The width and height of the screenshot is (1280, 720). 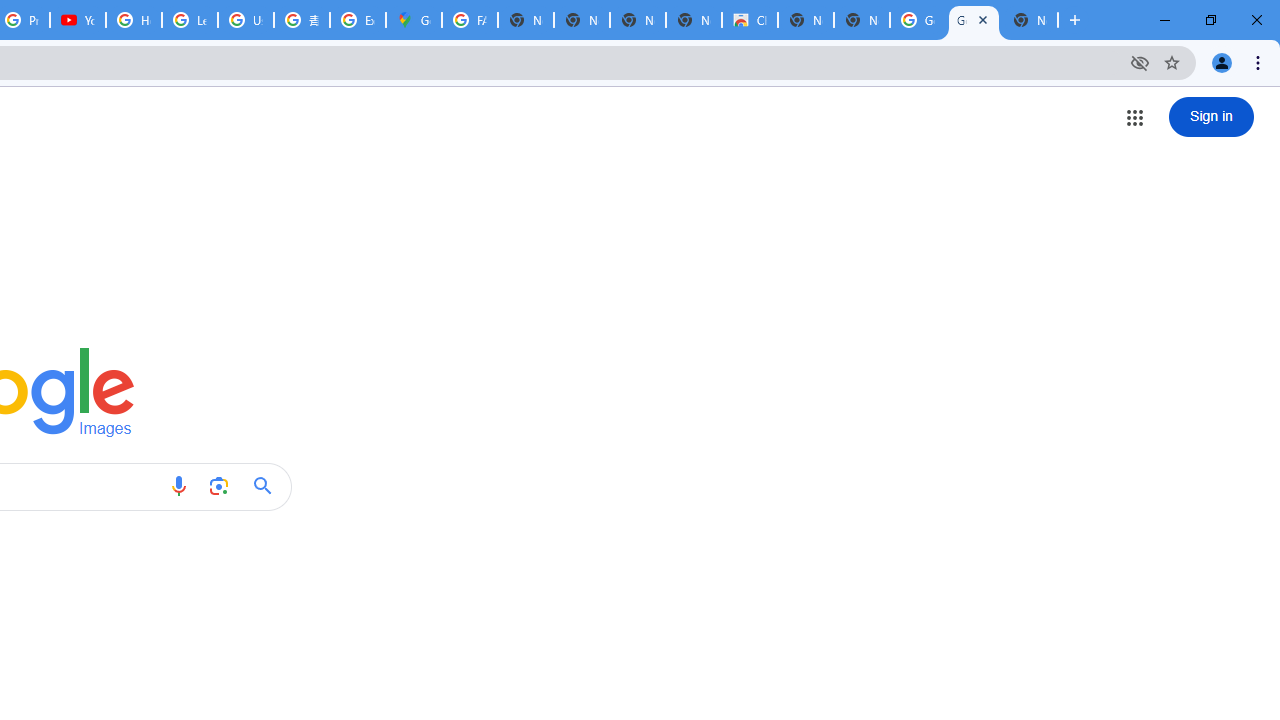 What do you see at coordinates (1134, 118) in the screenshot?
I see `Google apps` at bounding box center [1134, 118].